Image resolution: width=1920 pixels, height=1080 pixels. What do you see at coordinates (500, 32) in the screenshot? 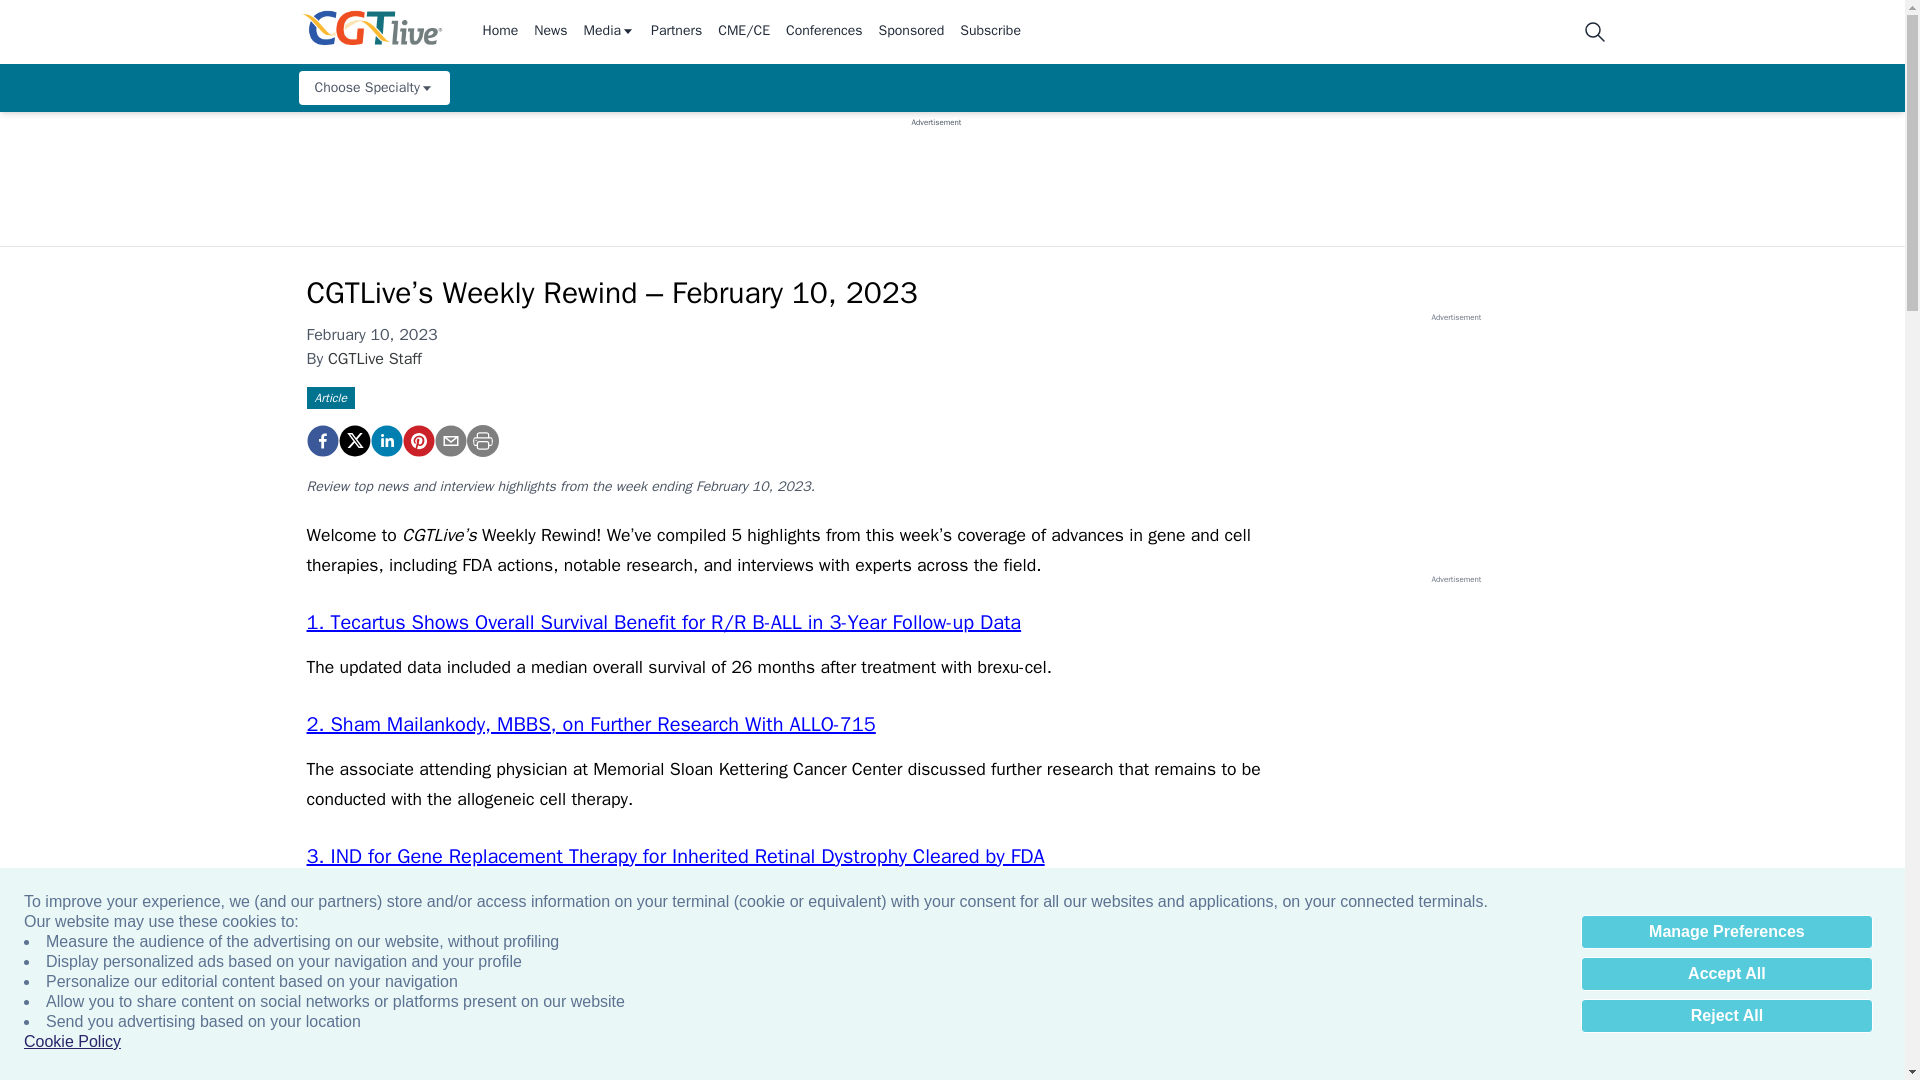
I see `Home` at bounding box center [500, 32].